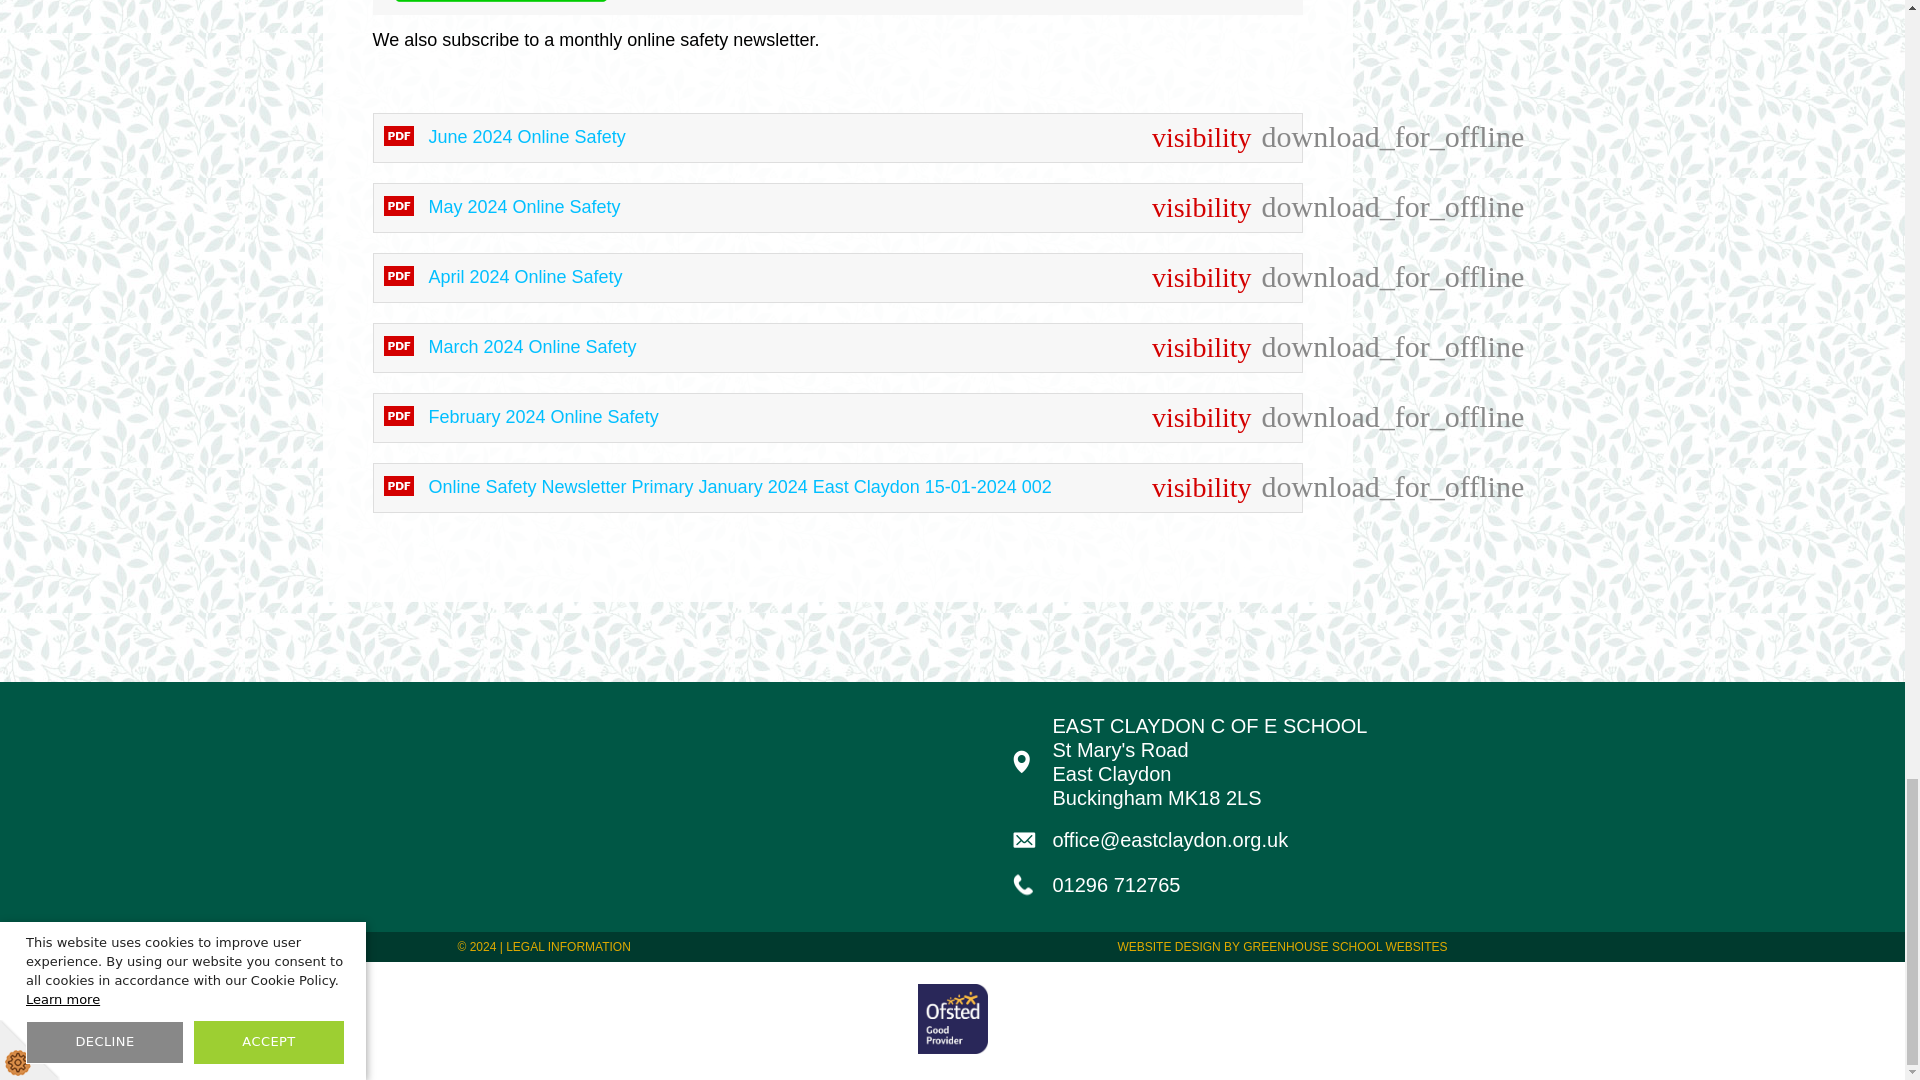 Image resolution: width=1920 pixels, height=1080 pixels. What do you see at coordinates (840, 208) in the screenshot?
I see `View this file` at bounding box center [840, 208].